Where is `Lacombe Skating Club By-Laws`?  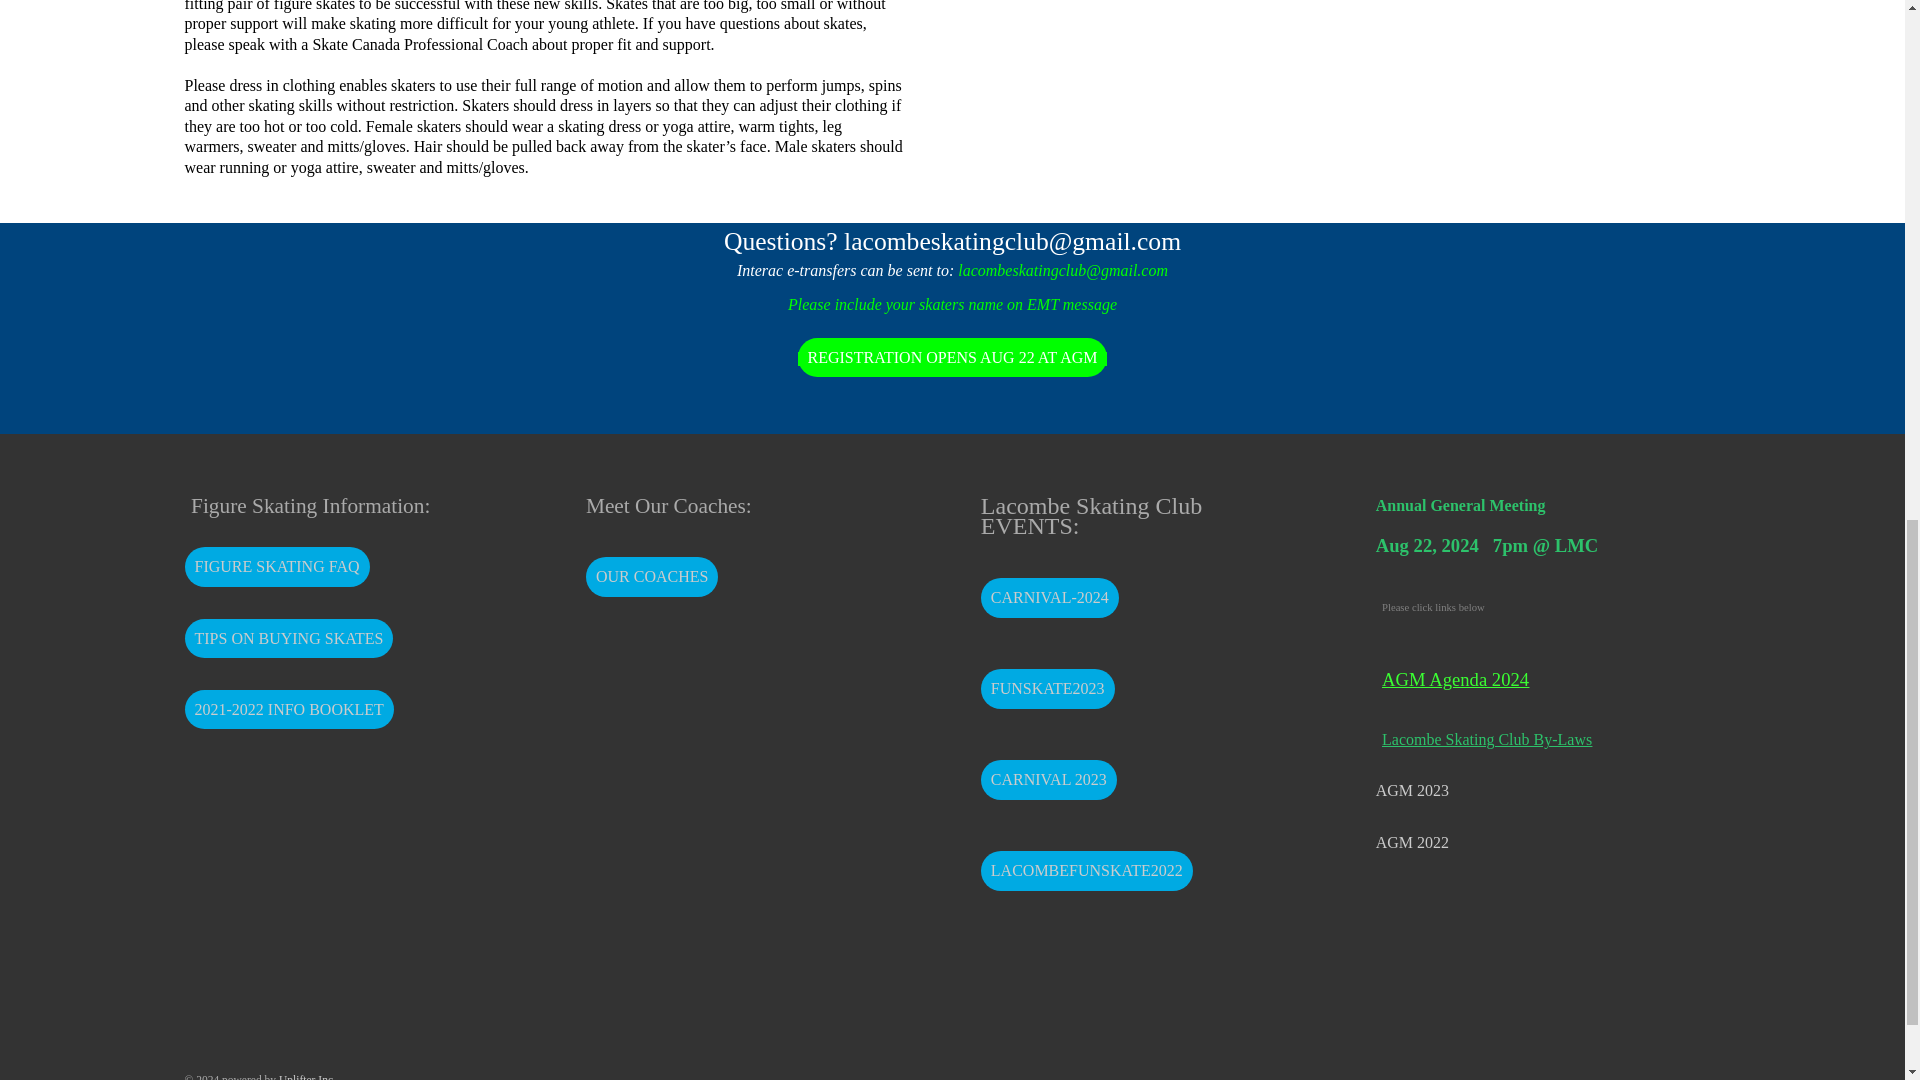
Lacombe Skating Club By-Laws is located at coordinates (1534, 740).